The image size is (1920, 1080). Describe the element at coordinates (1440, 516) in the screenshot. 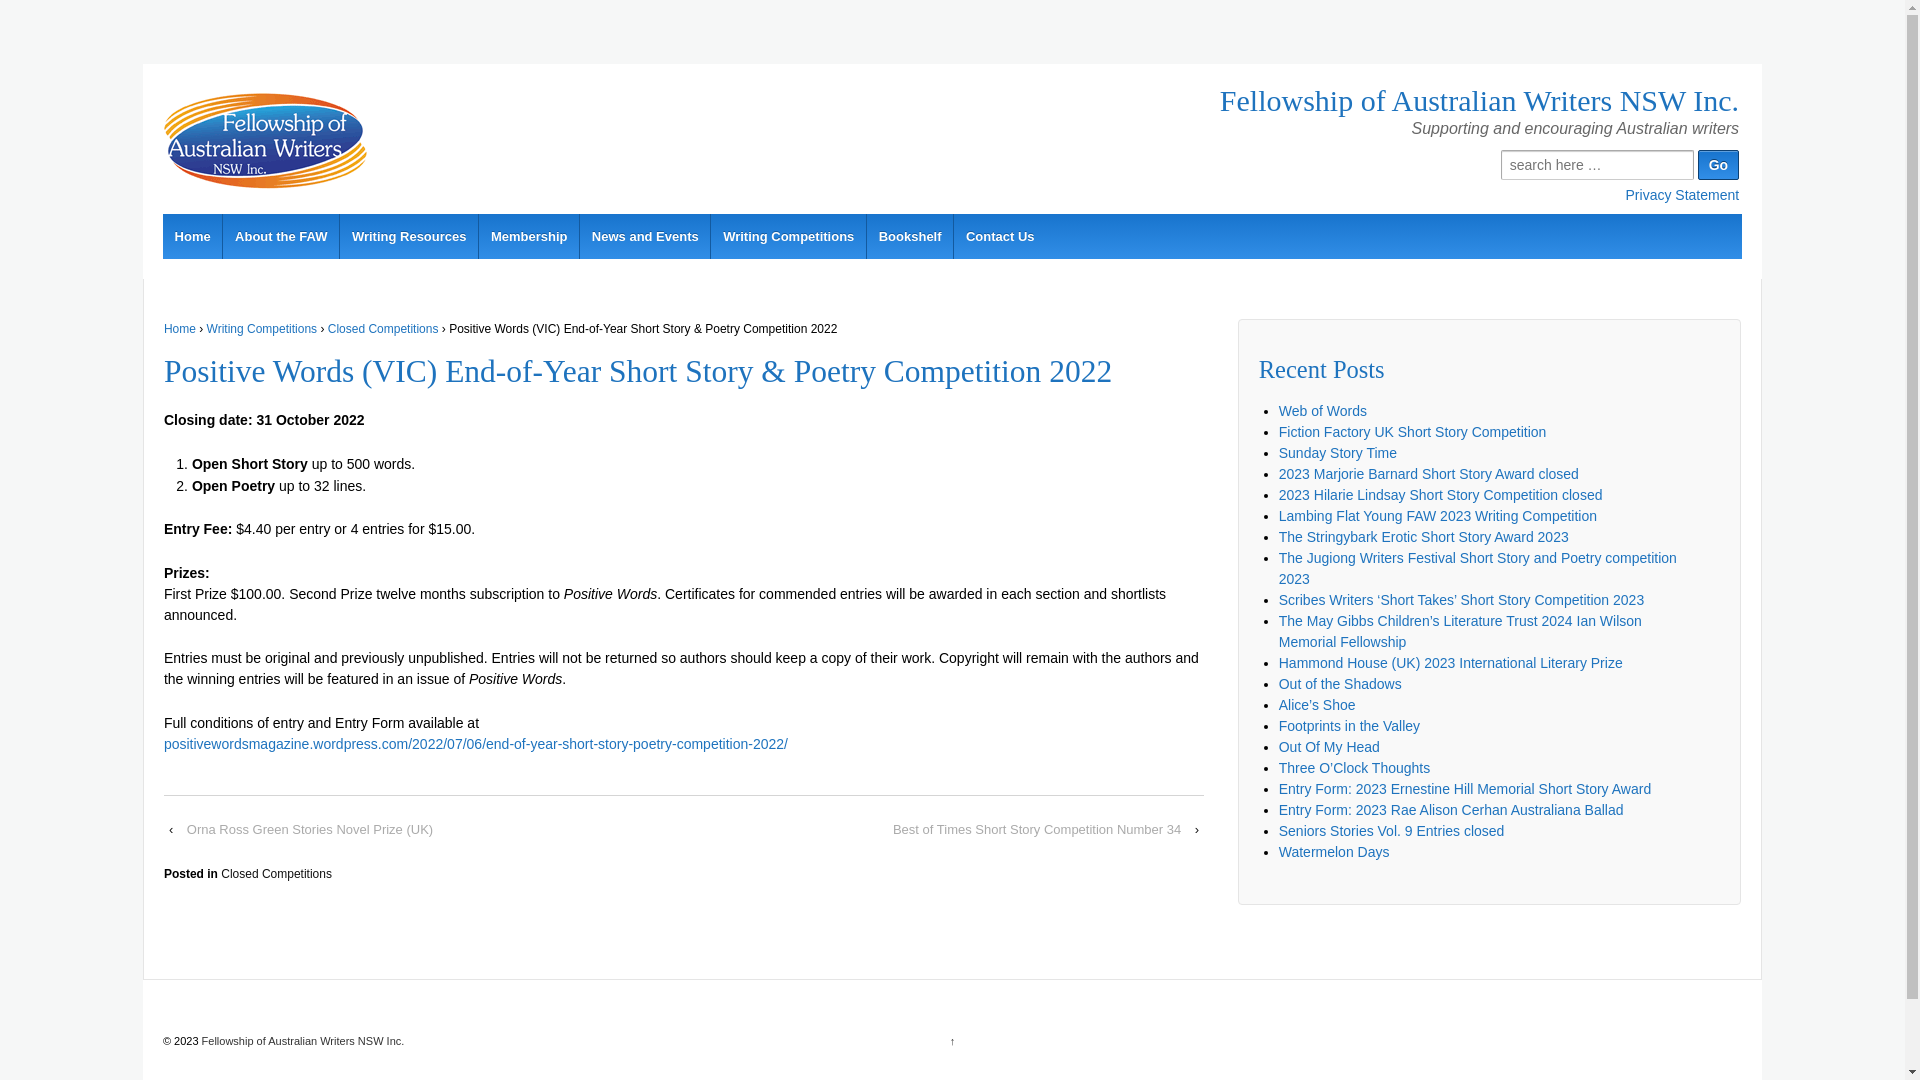

I see `Lambing Flat Young FAW 2023 Writing Competition ` at that location.